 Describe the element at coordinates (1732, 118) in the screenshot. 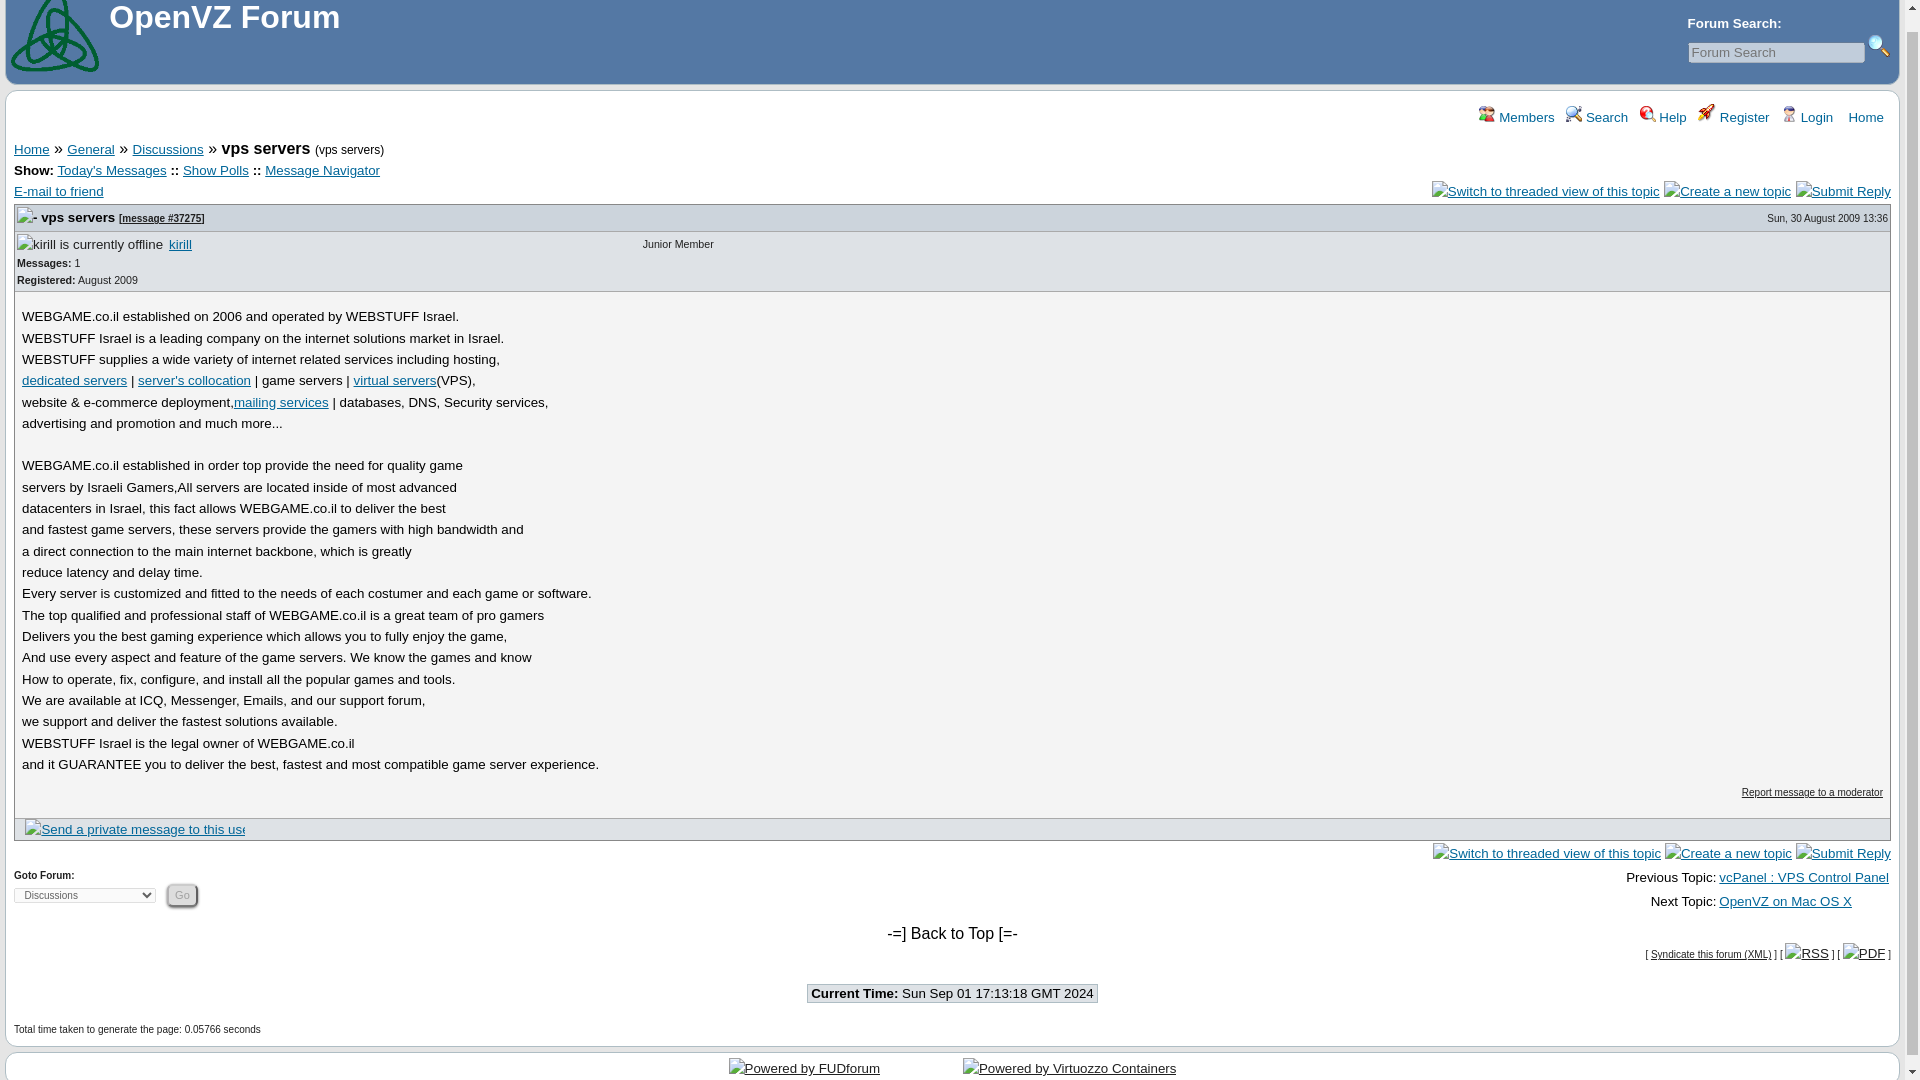

I see `Register` at that location.